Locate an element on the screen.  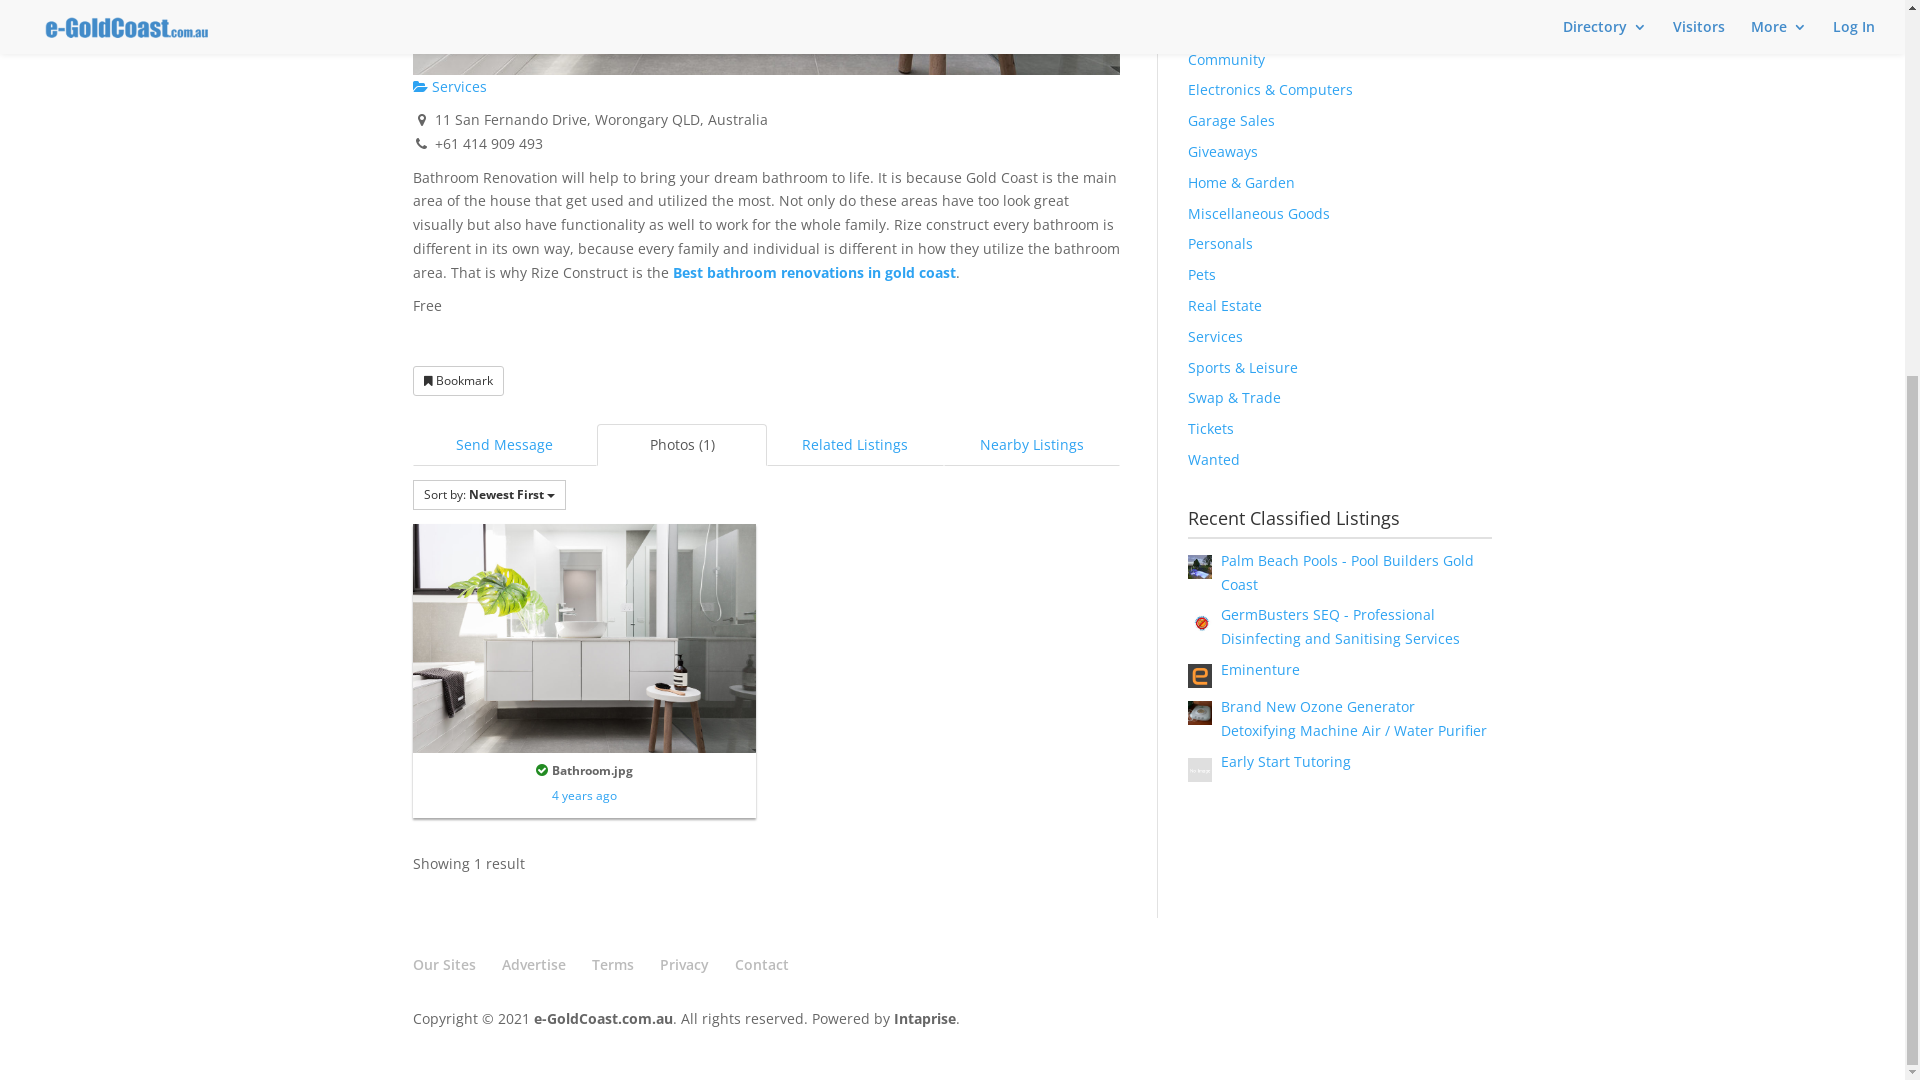
More is located at coordinates (1779, 604).